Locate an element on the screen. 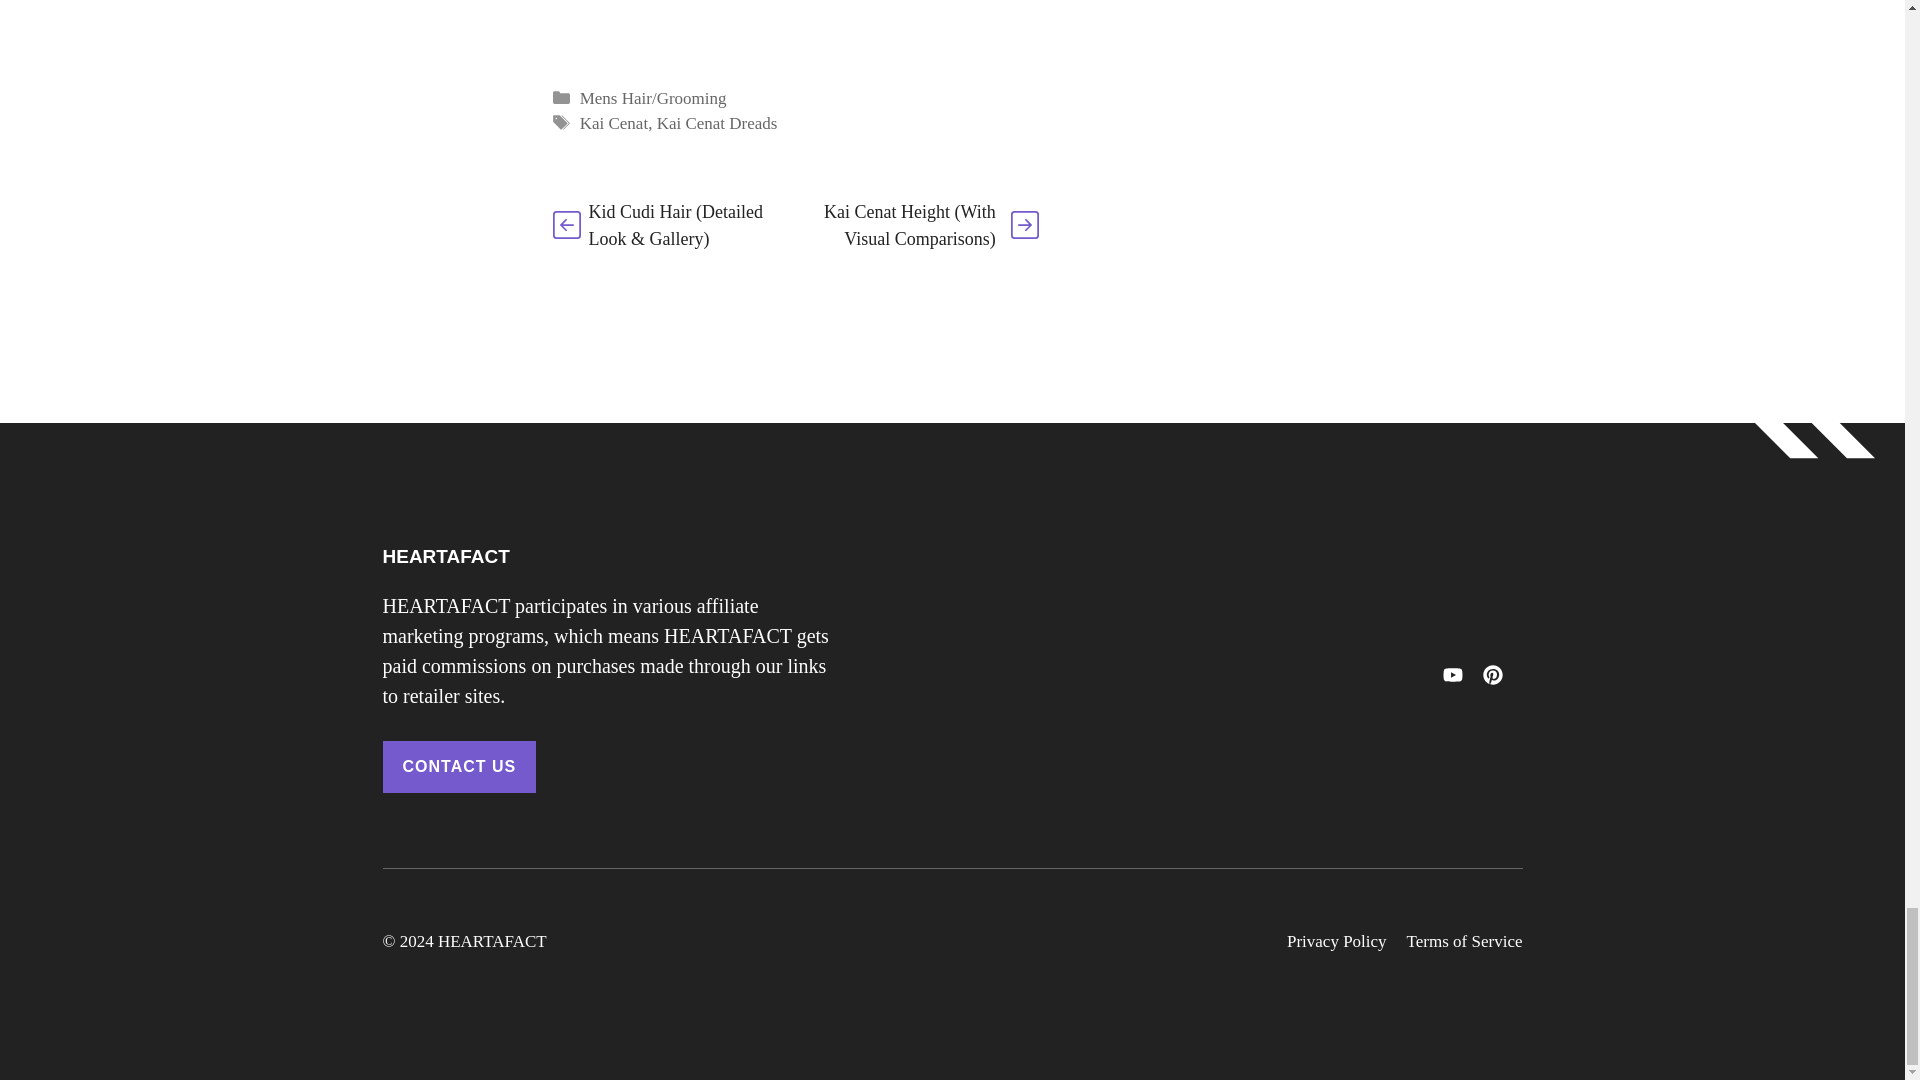  Terms of Service is located at coordinates (1464, 941).